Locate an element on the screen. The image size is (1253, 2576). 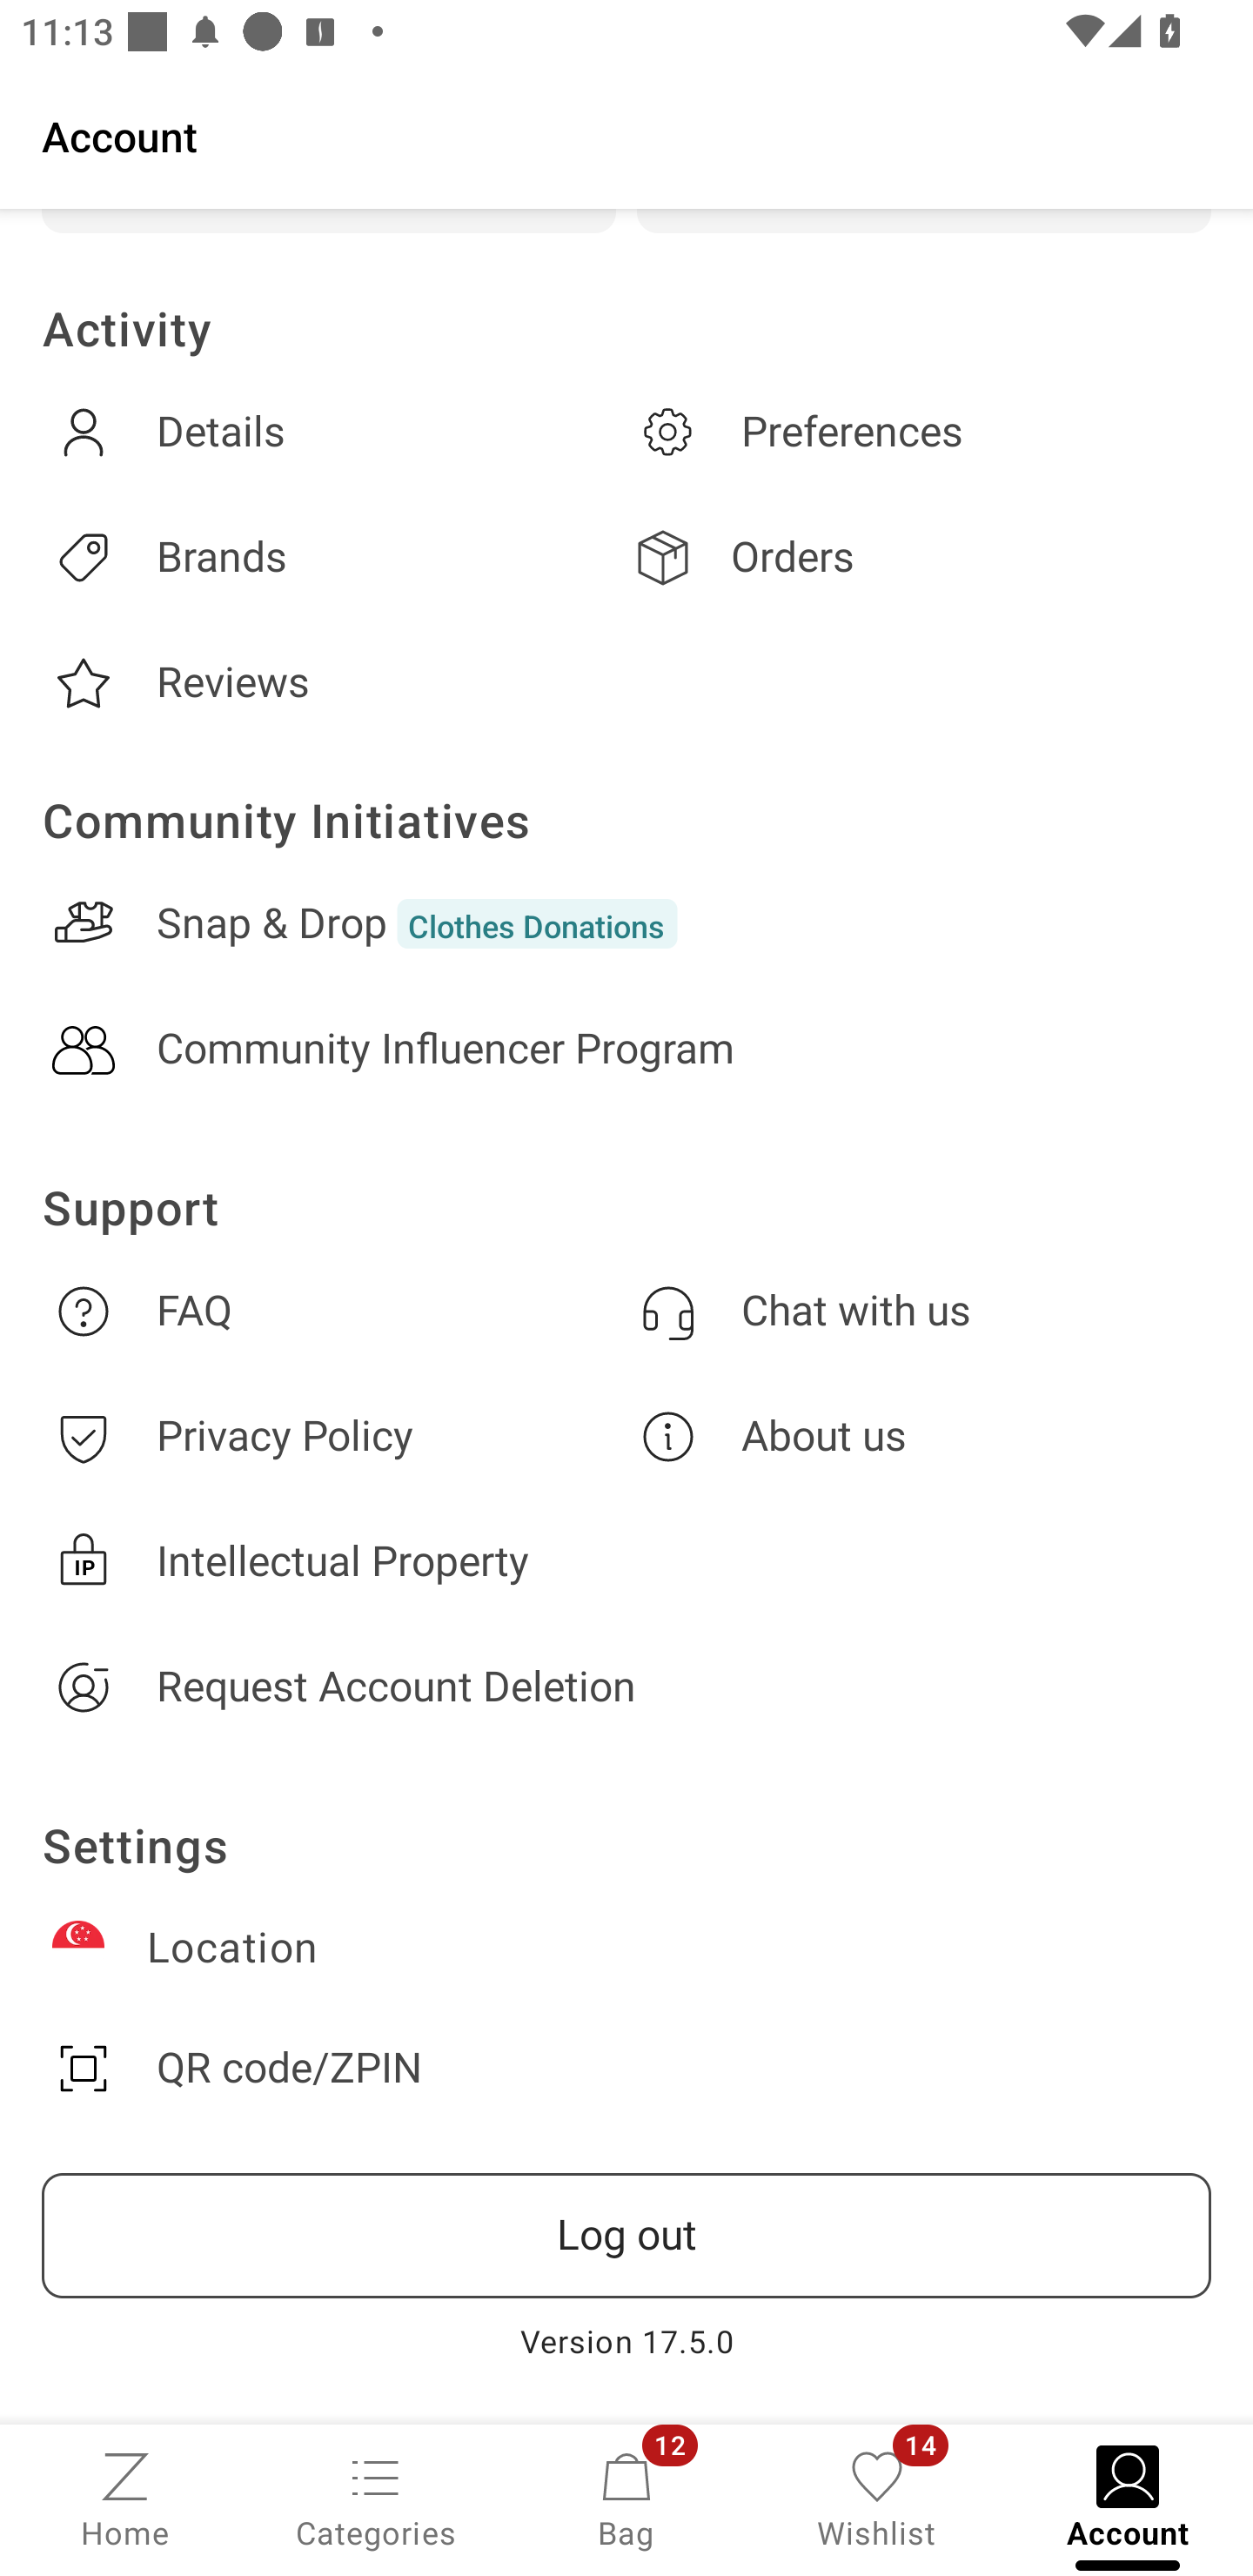
Orders is located at coordinates (919, 557).